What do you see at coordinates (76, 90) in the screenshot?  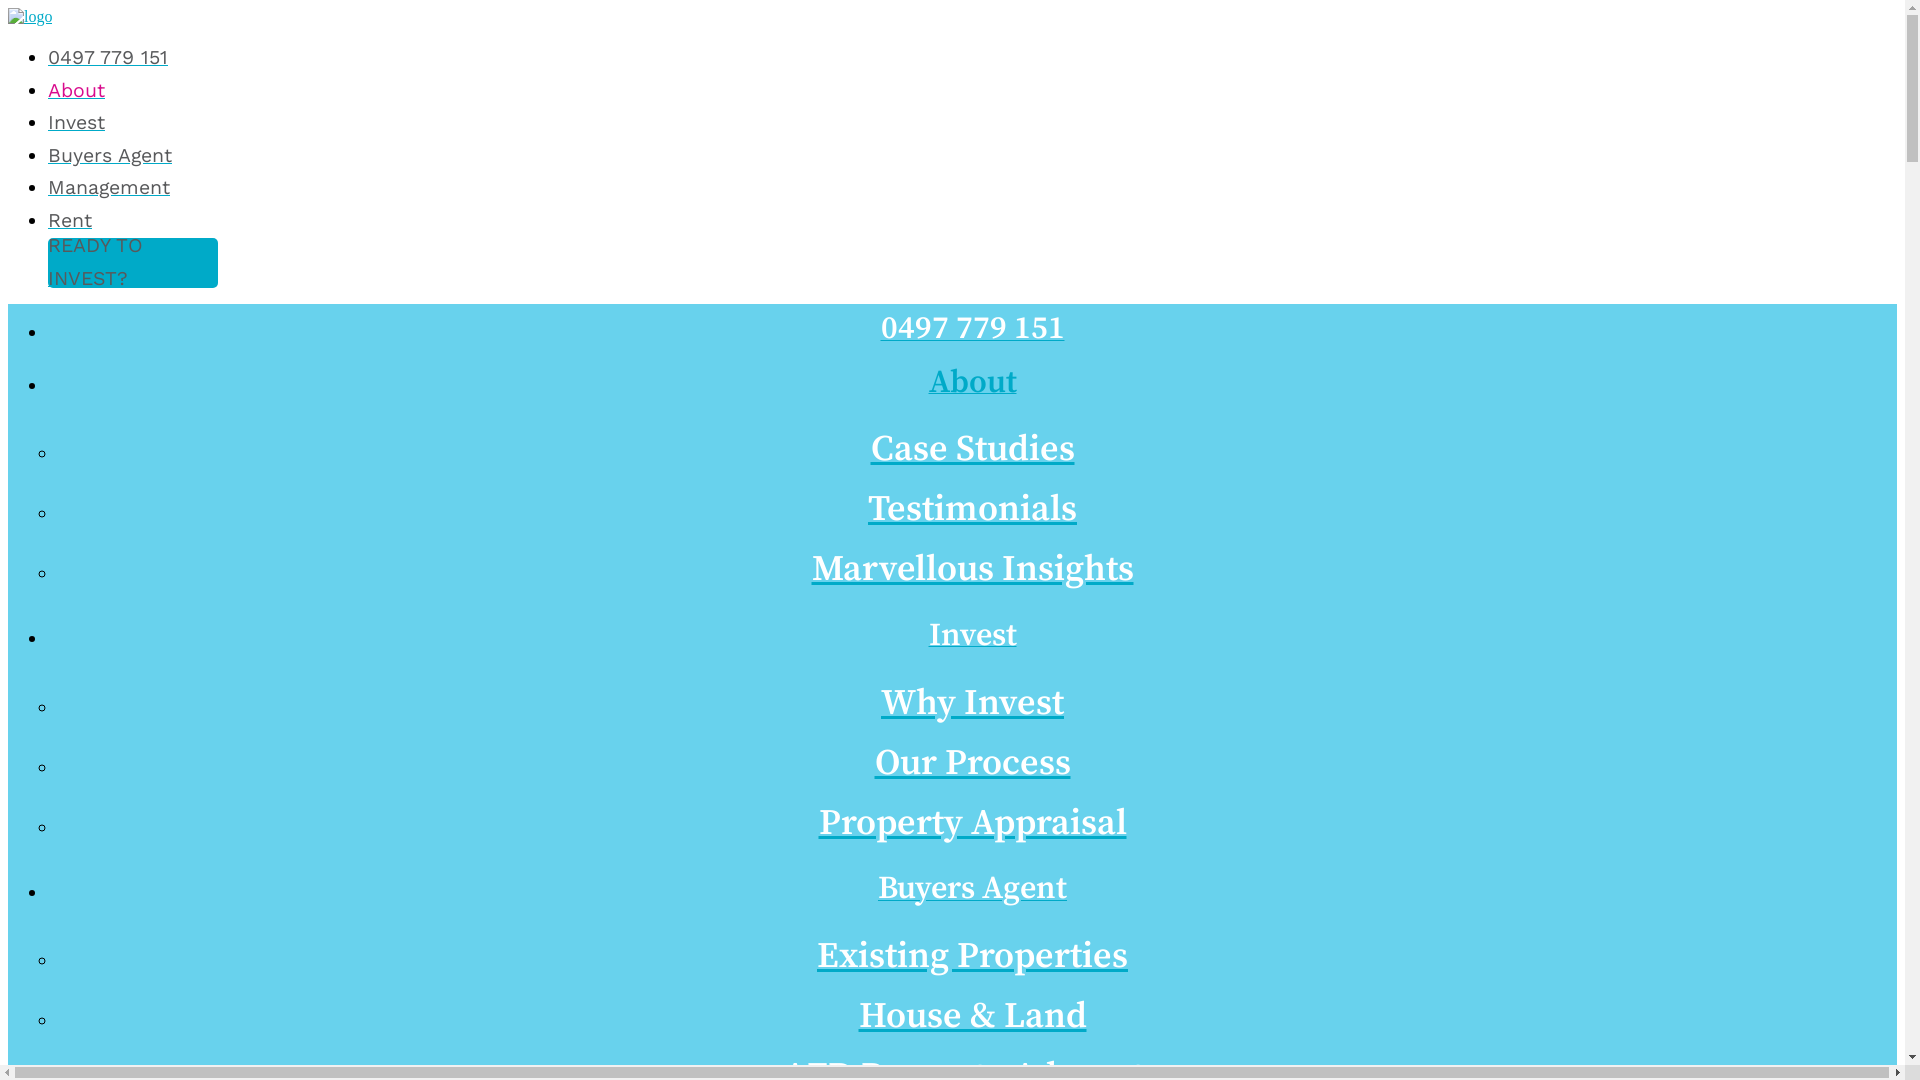 I see `About` at bounding box center [76, 90].